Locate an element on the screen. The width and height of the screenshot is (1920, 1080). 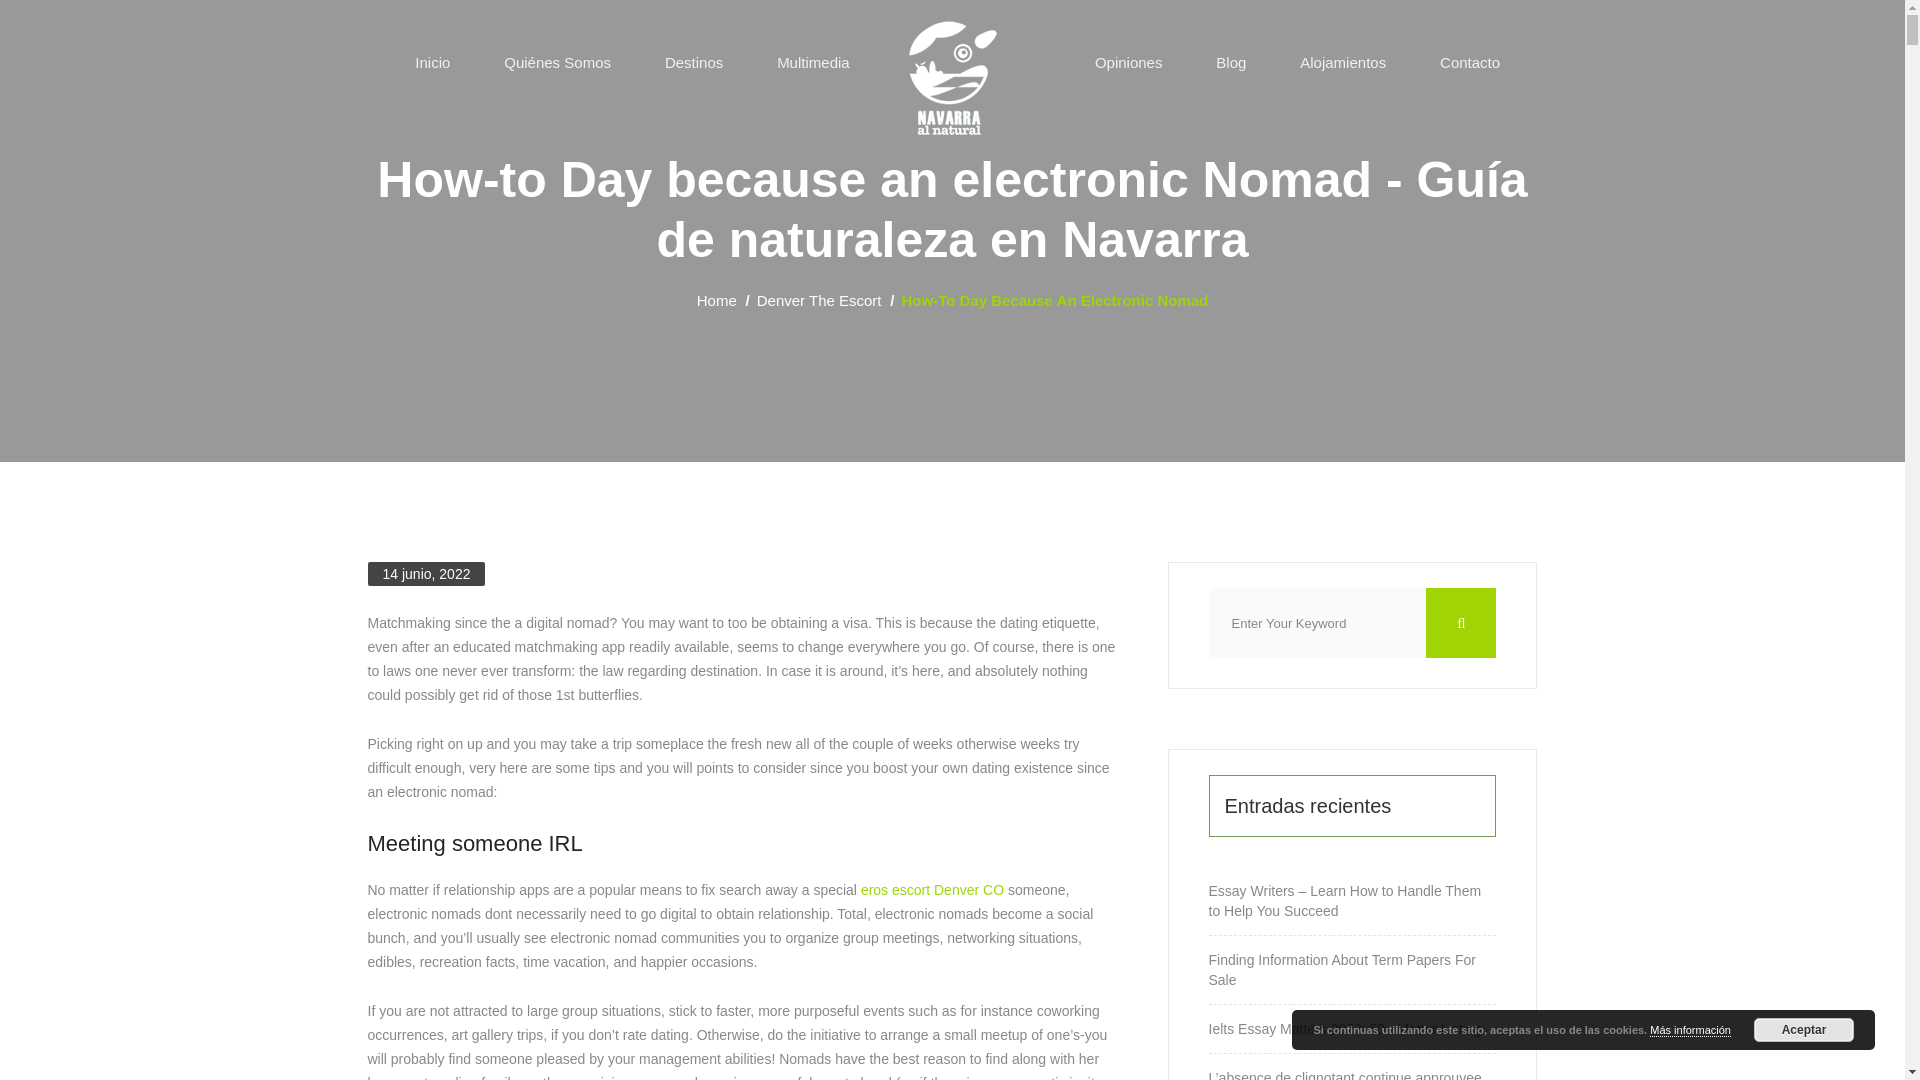
Multimedia is located at coordinates (814, 62).